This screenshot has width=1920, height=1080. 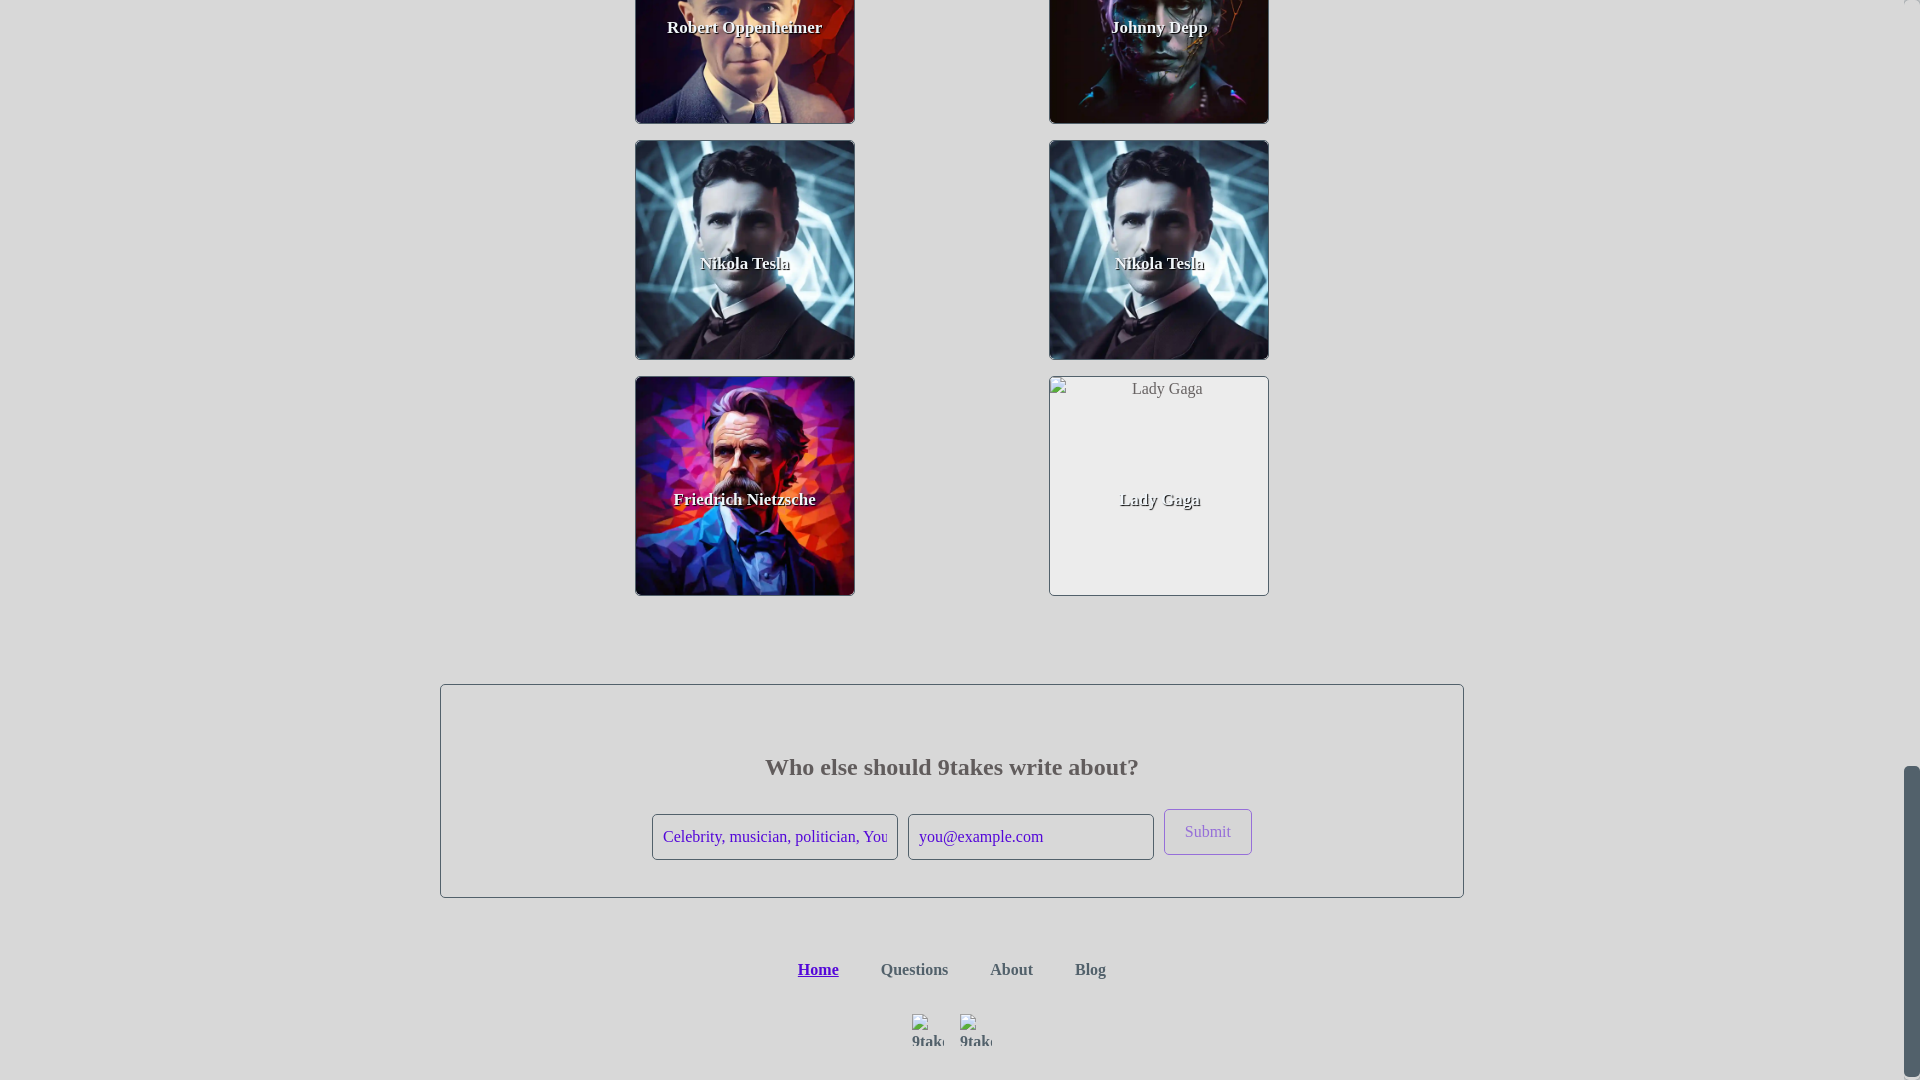 What do you see at coordinates (1090, 970) in the screenshot?
I see `Blog` at bounding box center [1090, 970].